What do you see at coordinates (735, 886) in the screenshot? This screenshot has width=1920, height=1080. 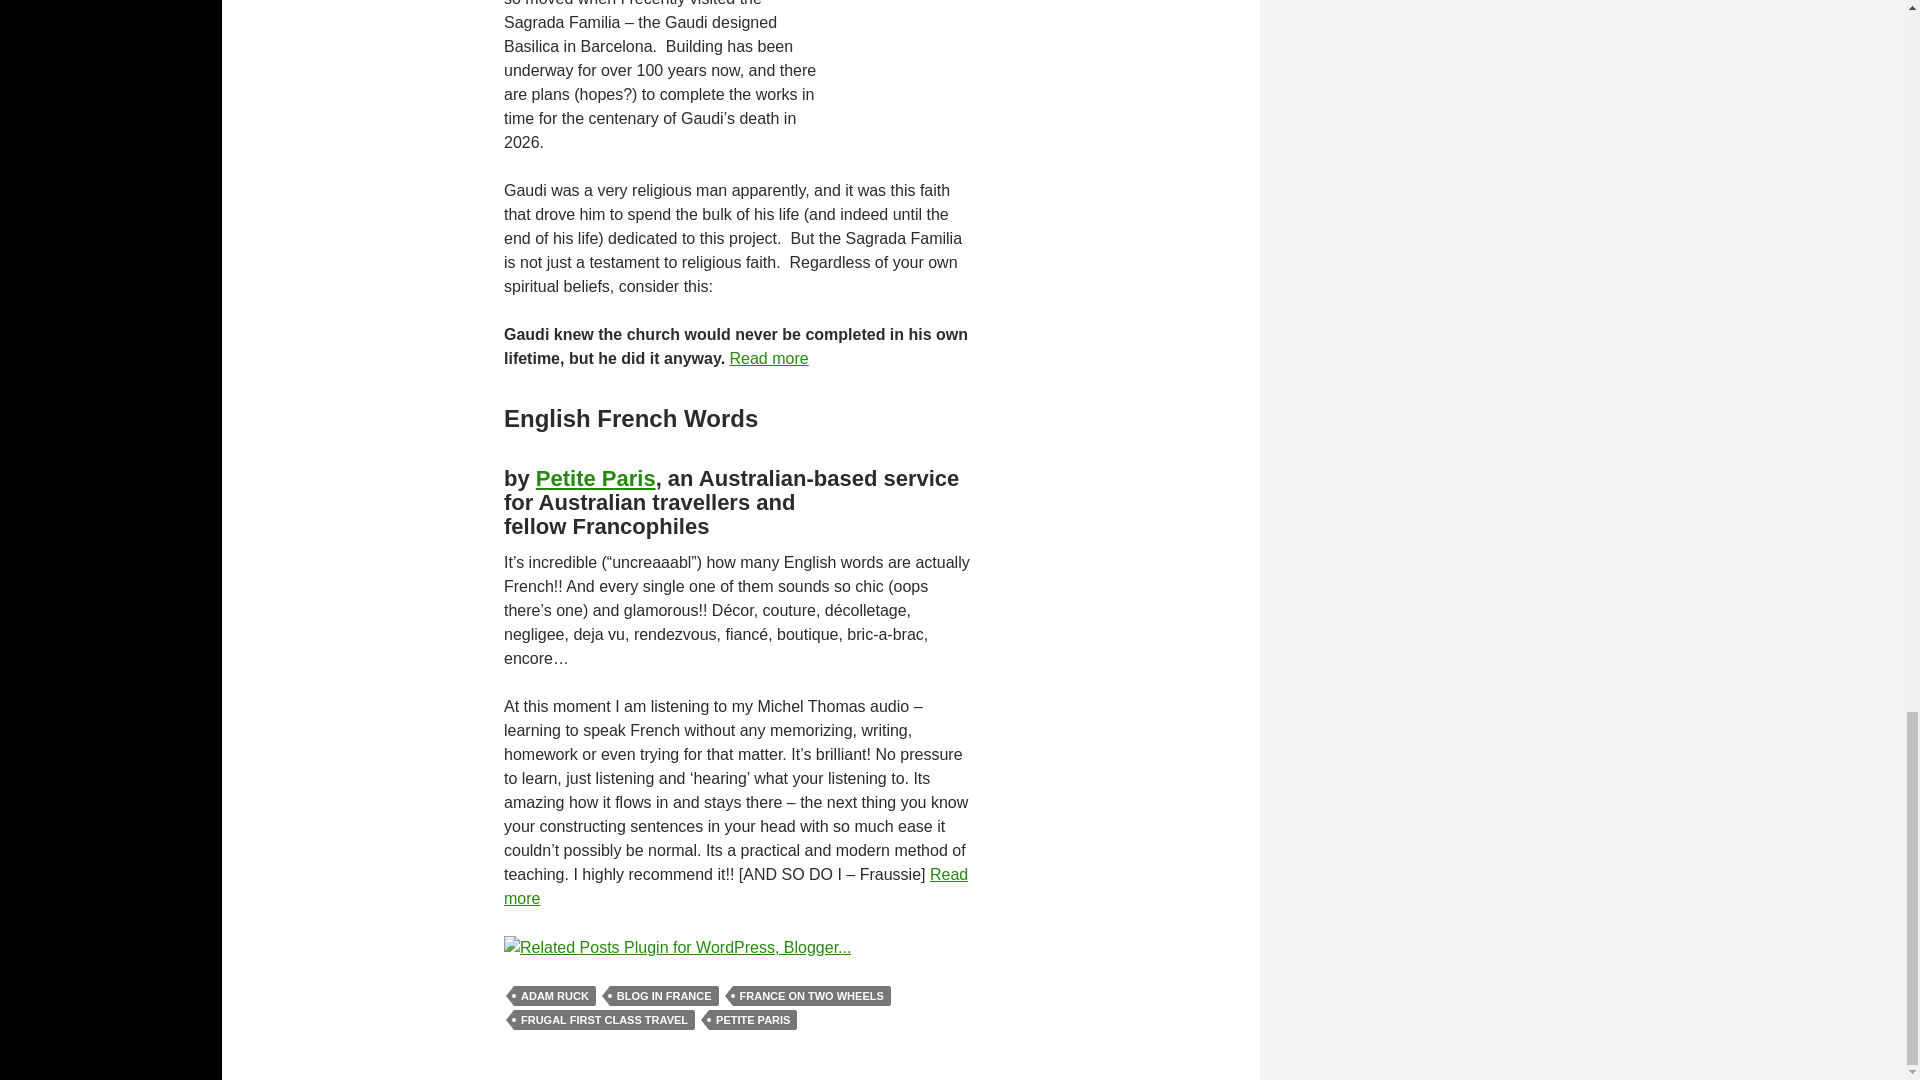 I see `Read more` at bounding box center [735, 886].